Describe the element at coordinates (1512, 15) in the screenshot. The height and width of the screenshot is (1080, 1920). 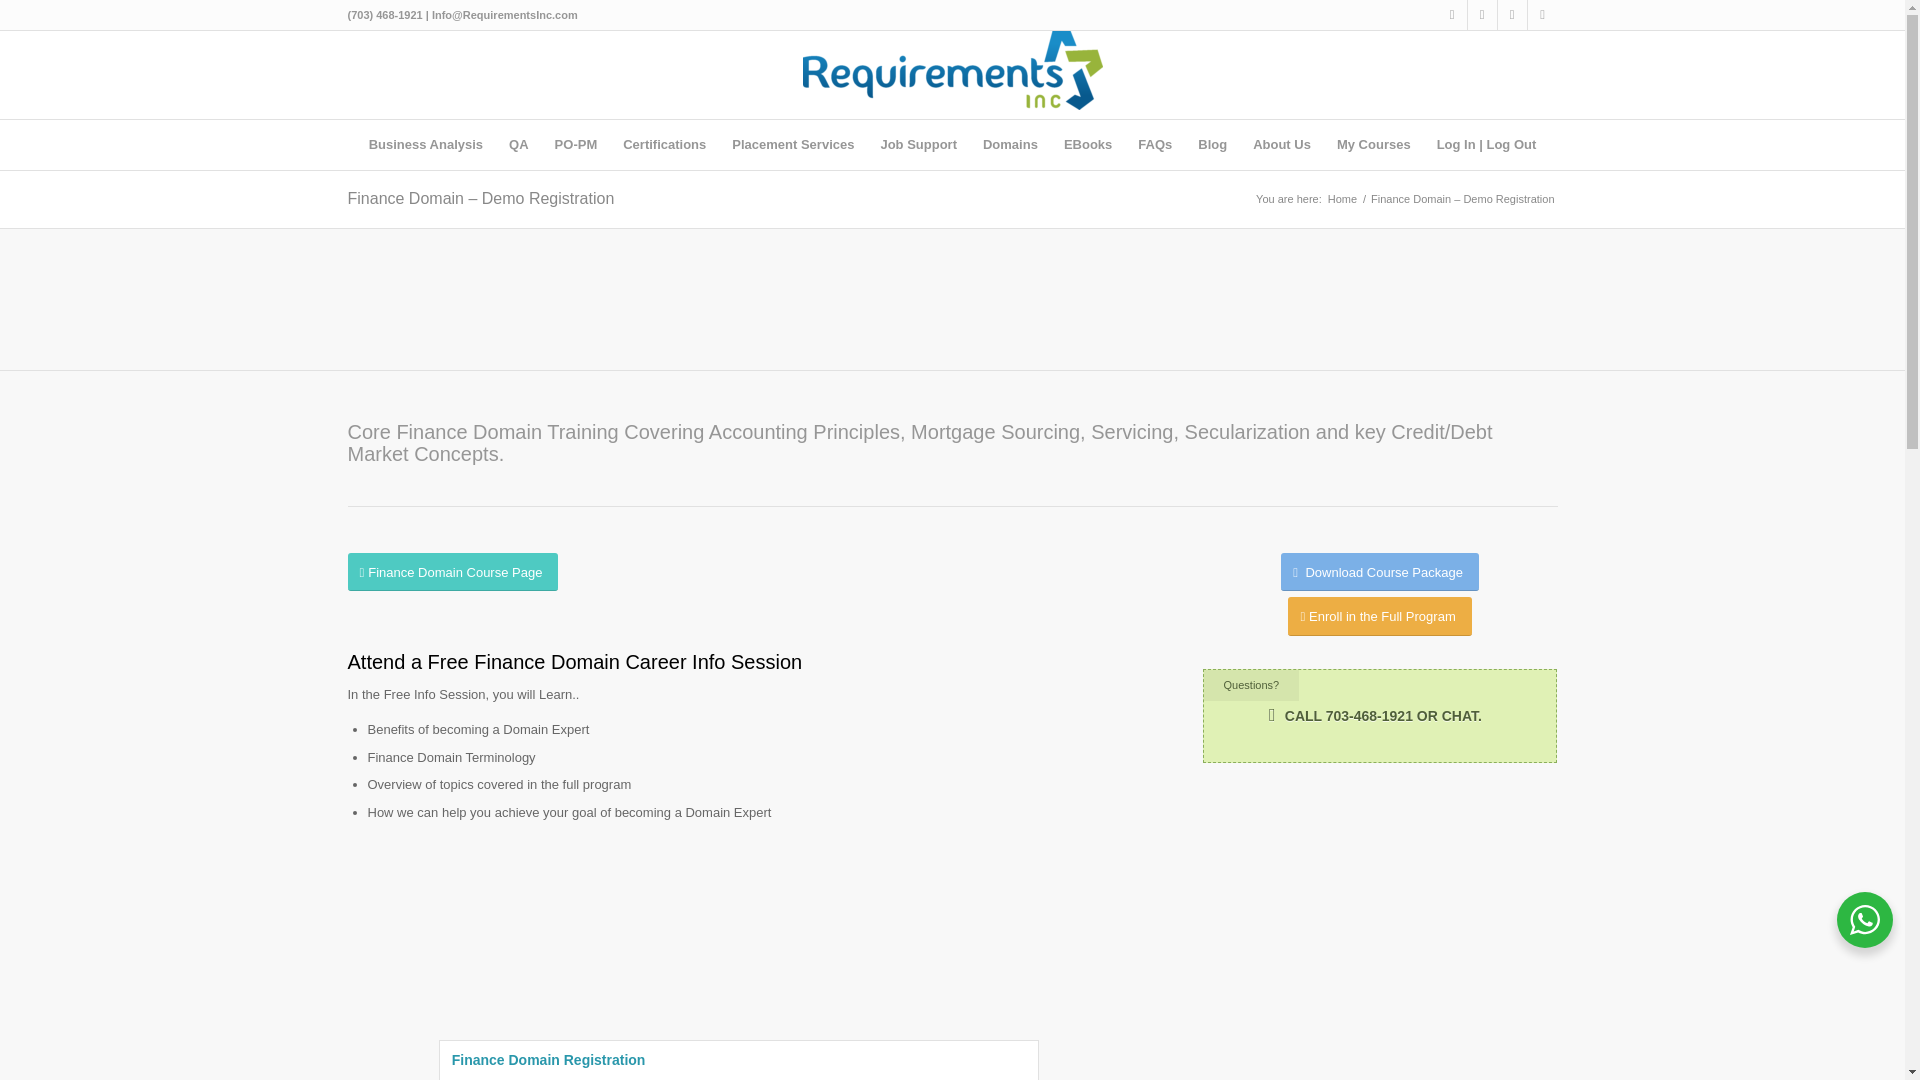
I see `Rss` at that location.